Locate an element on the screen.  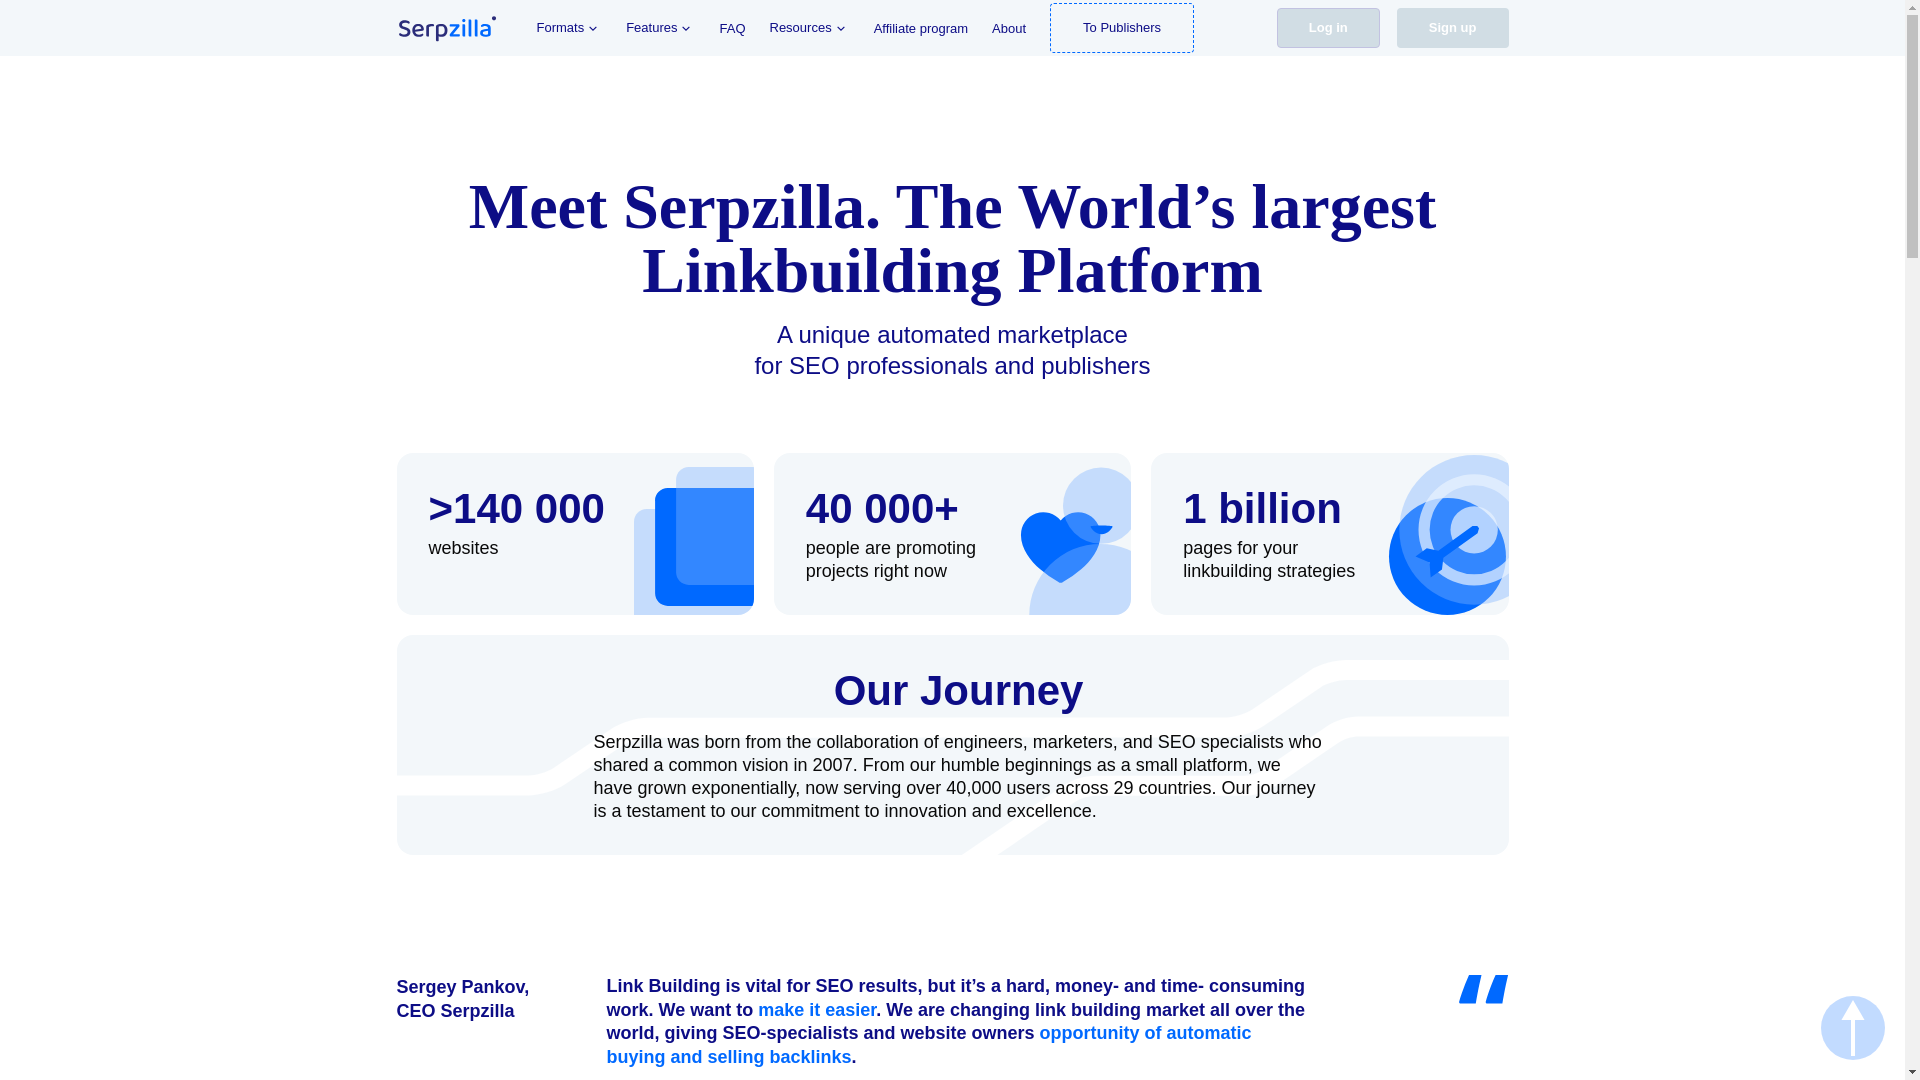
Sign up is located at coordinates (1453, 27).